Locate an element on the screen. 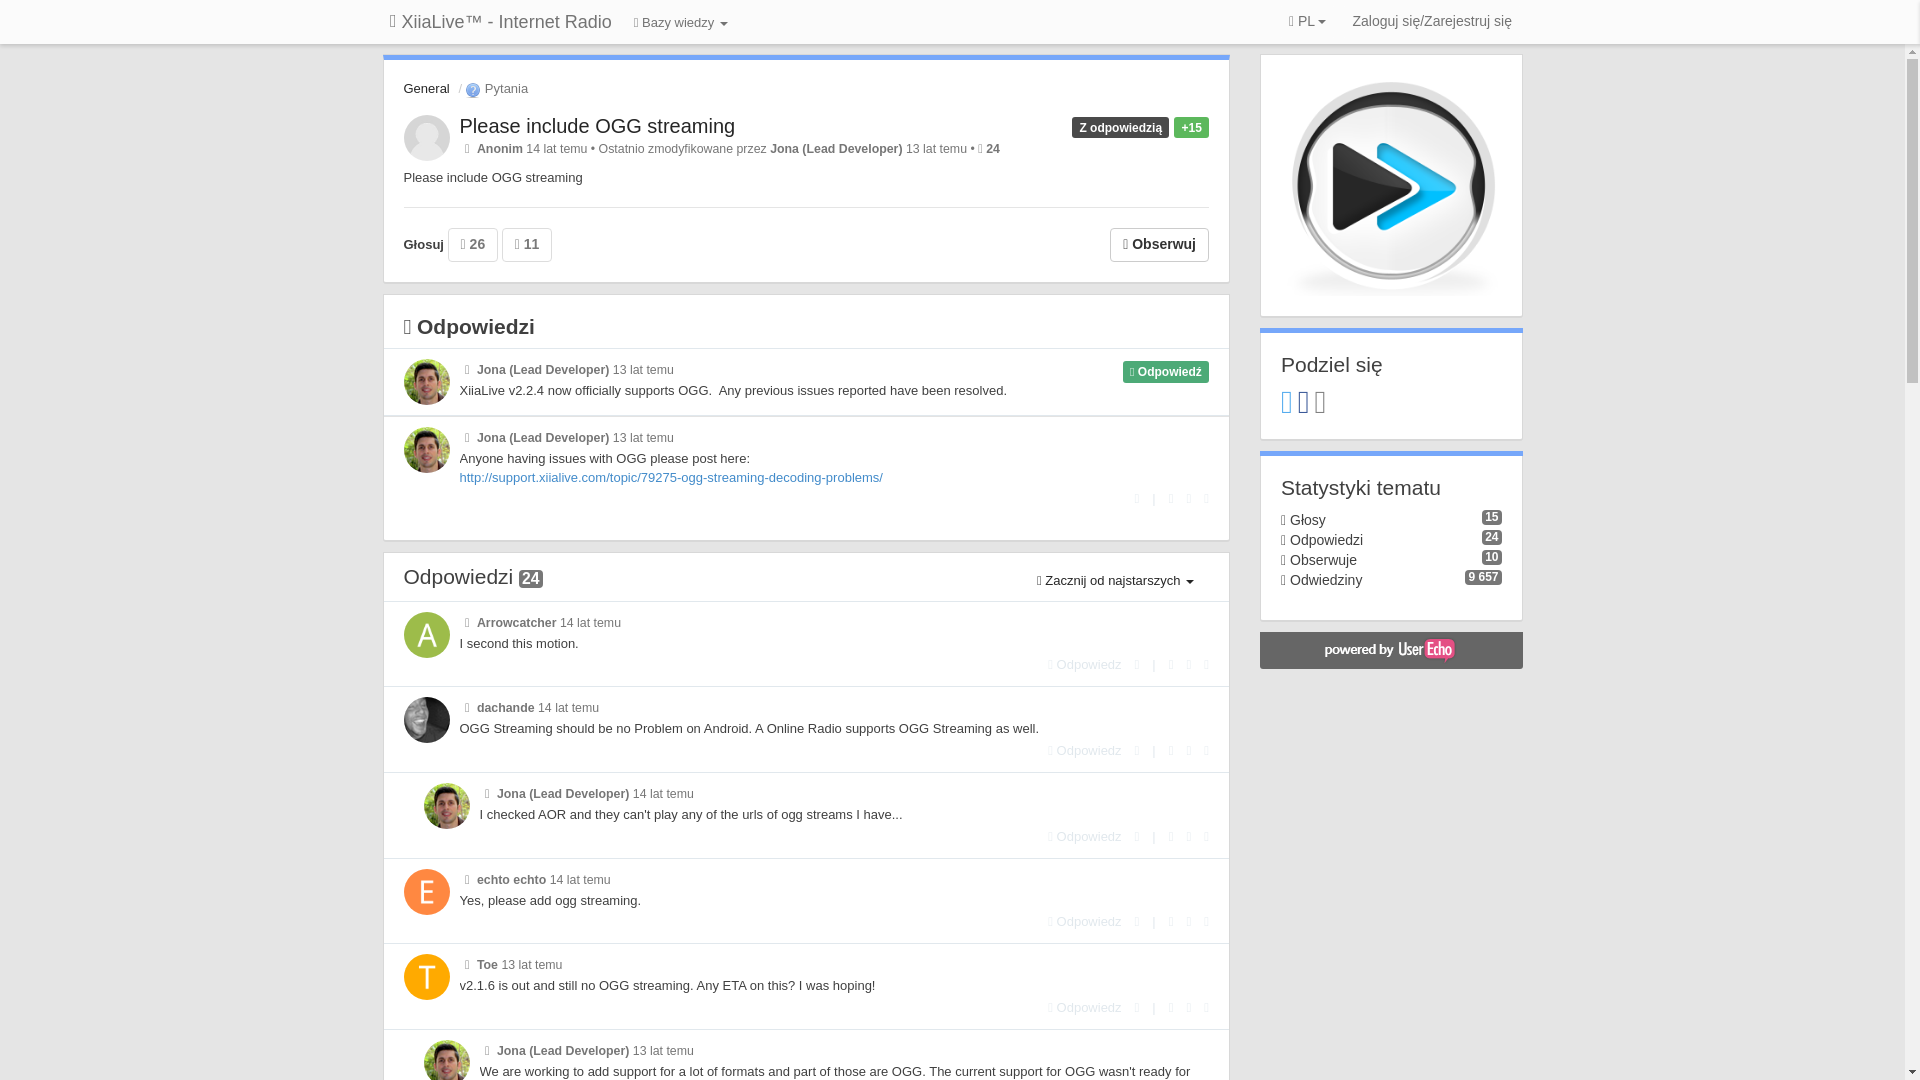  Bazy wiedzy is located at coordinates (681, 24).